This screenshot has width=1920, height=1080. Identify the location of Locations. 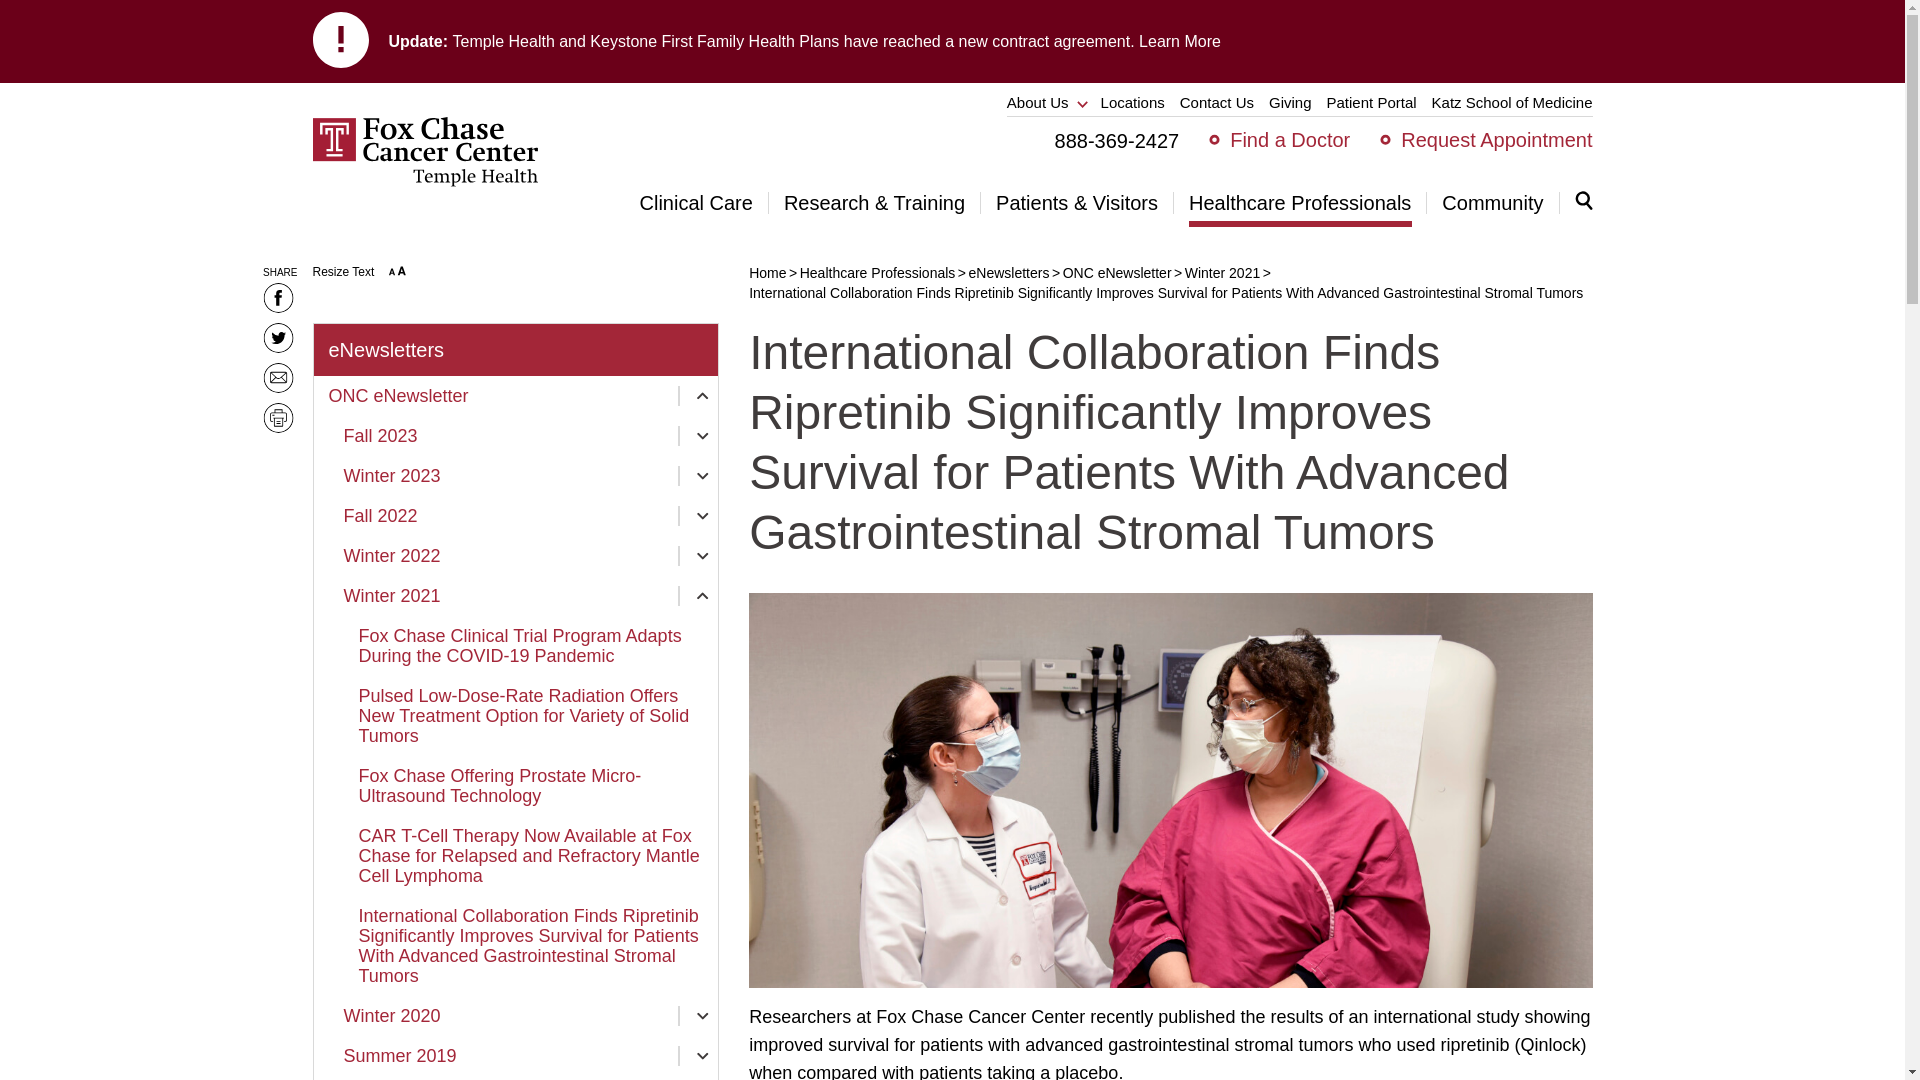
(1132, 102).